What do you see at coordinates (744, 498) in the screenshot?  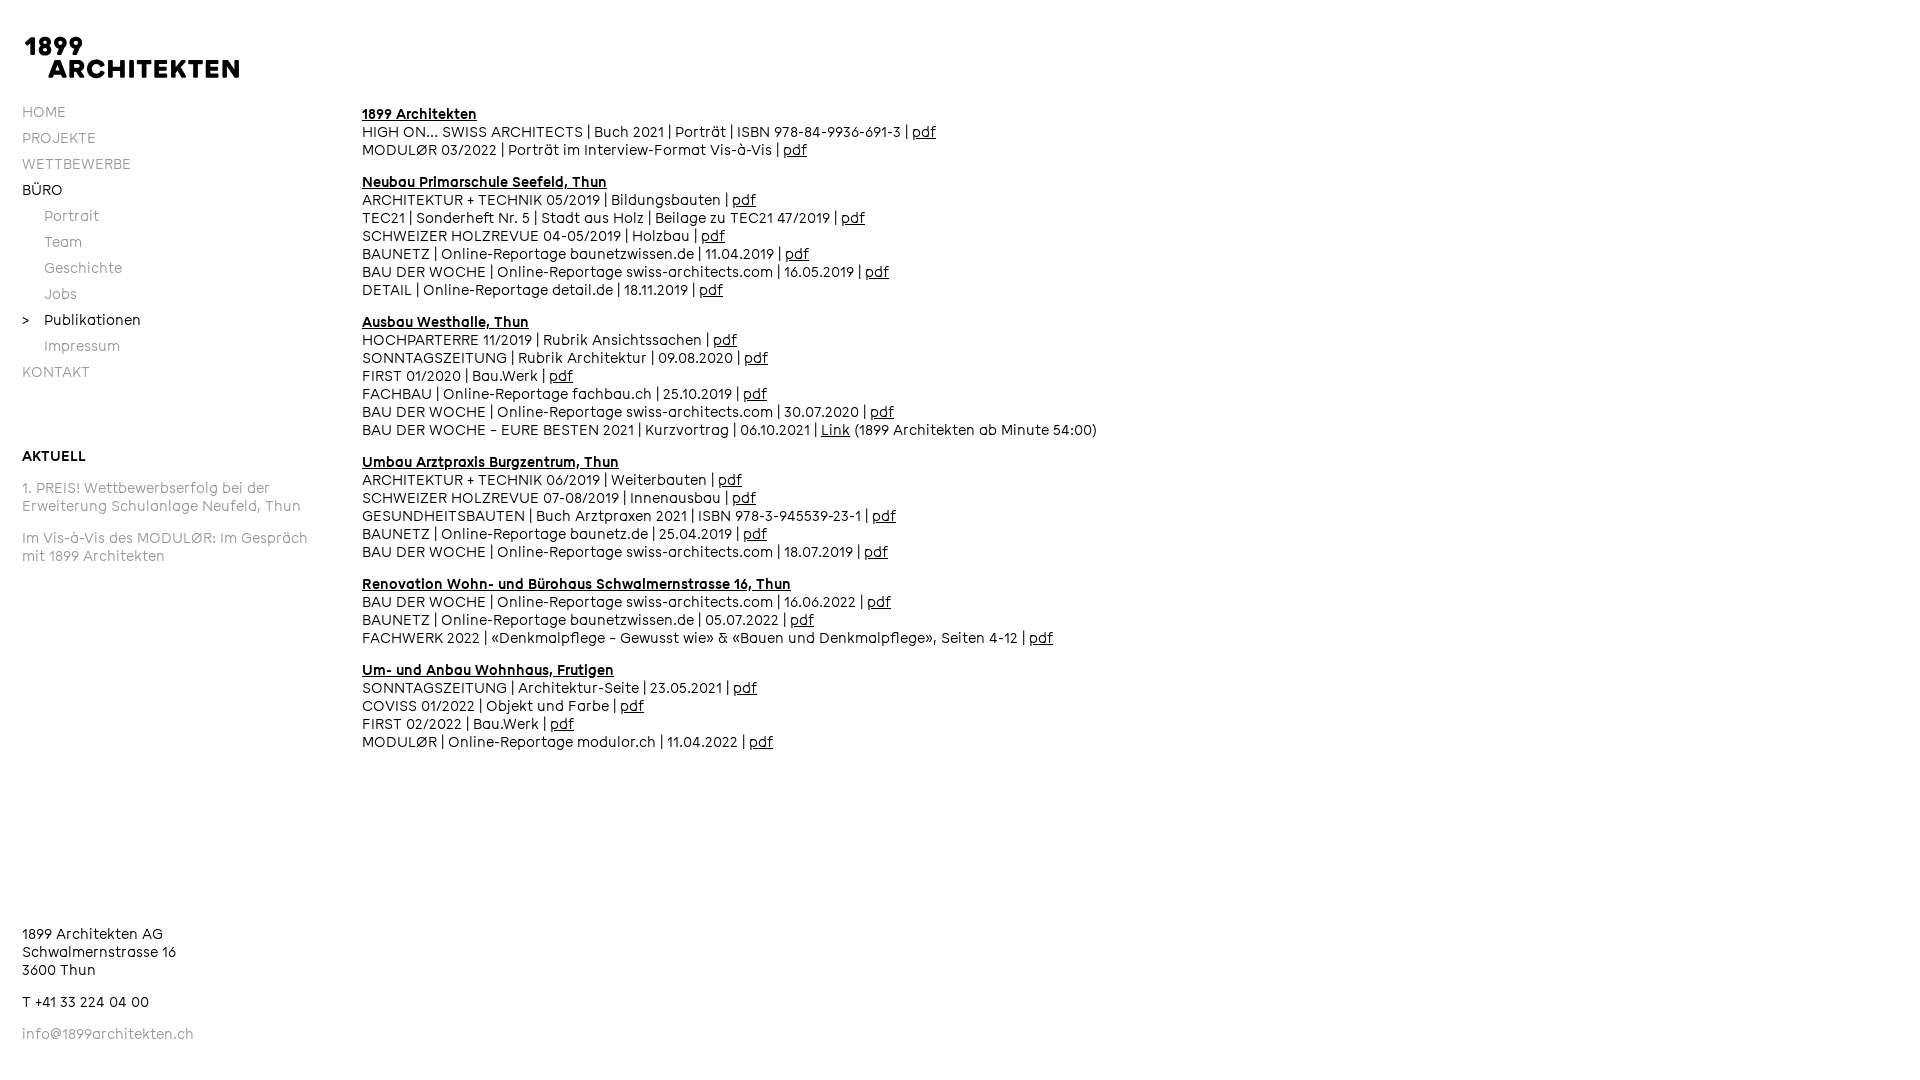 I see `pdf` at bounding box center [744, 498].